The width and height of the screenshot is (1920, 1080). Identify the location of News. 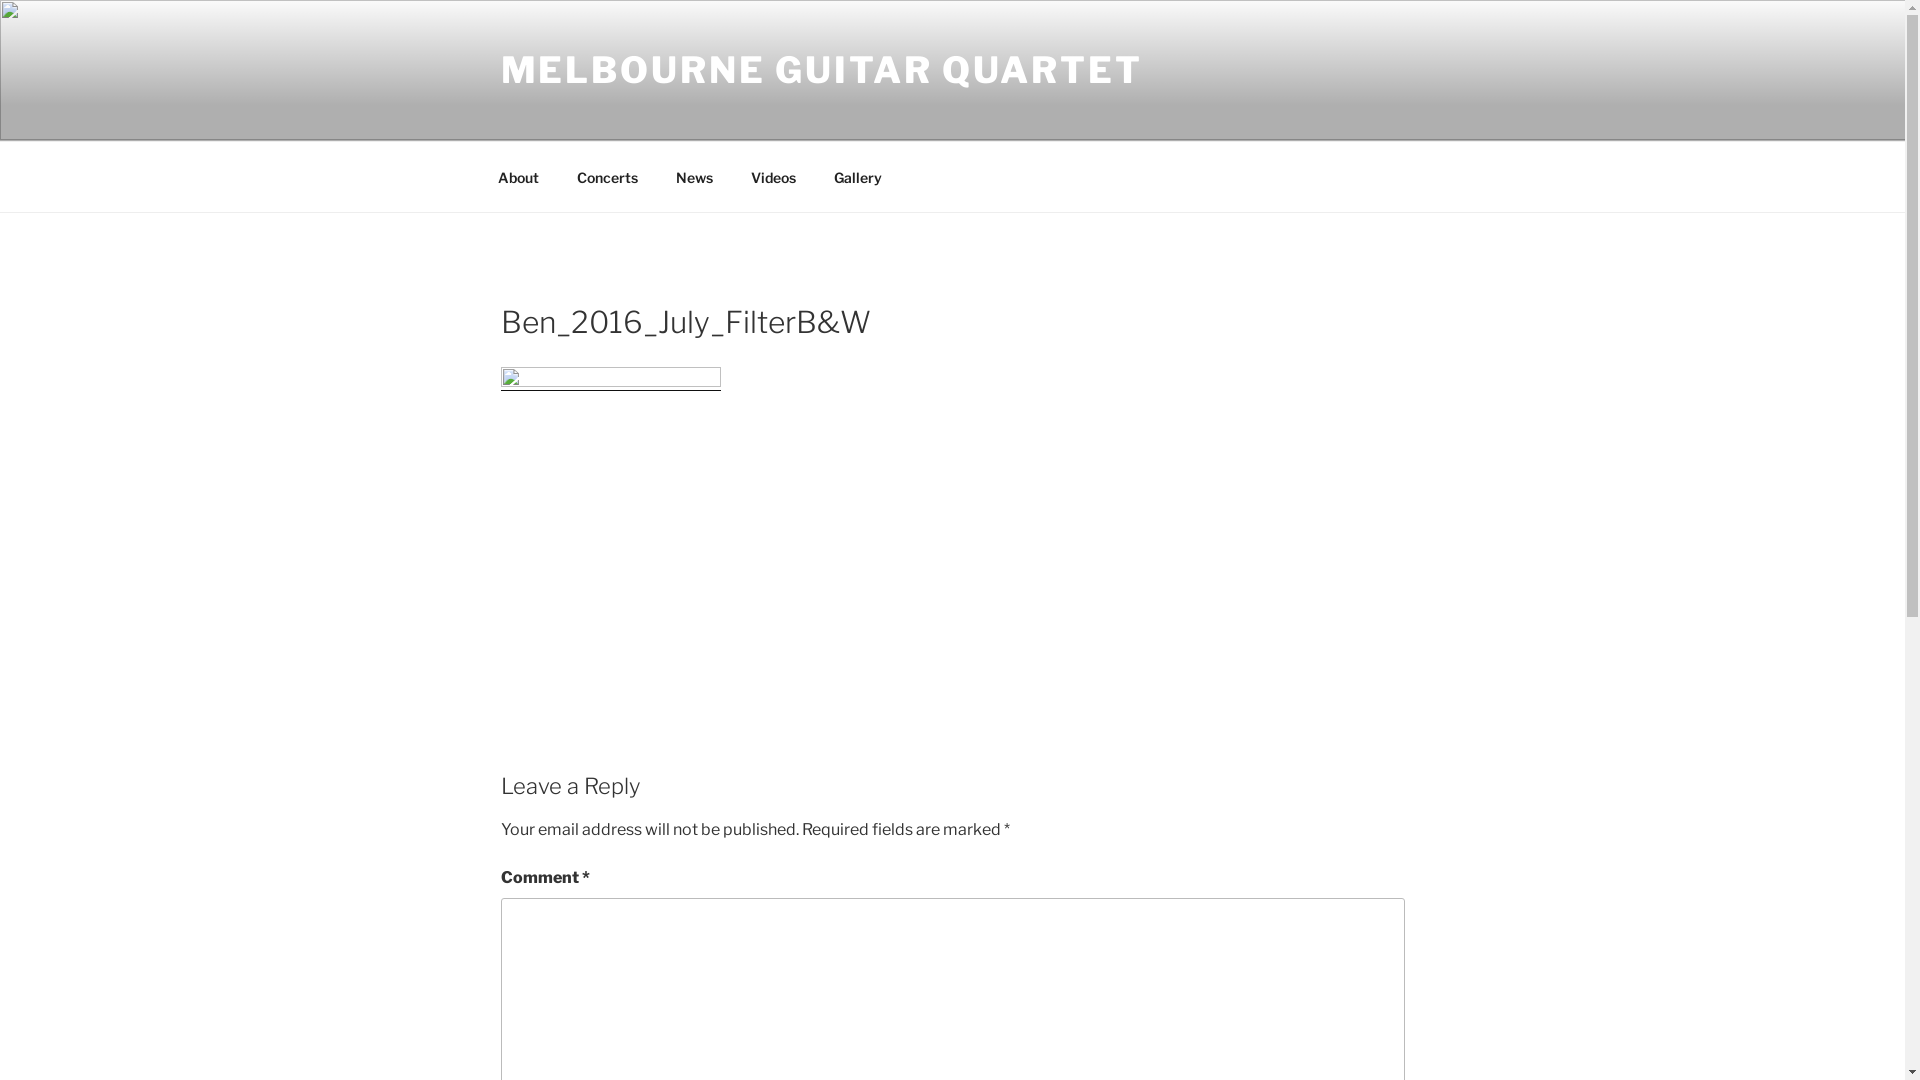
(694, 176).